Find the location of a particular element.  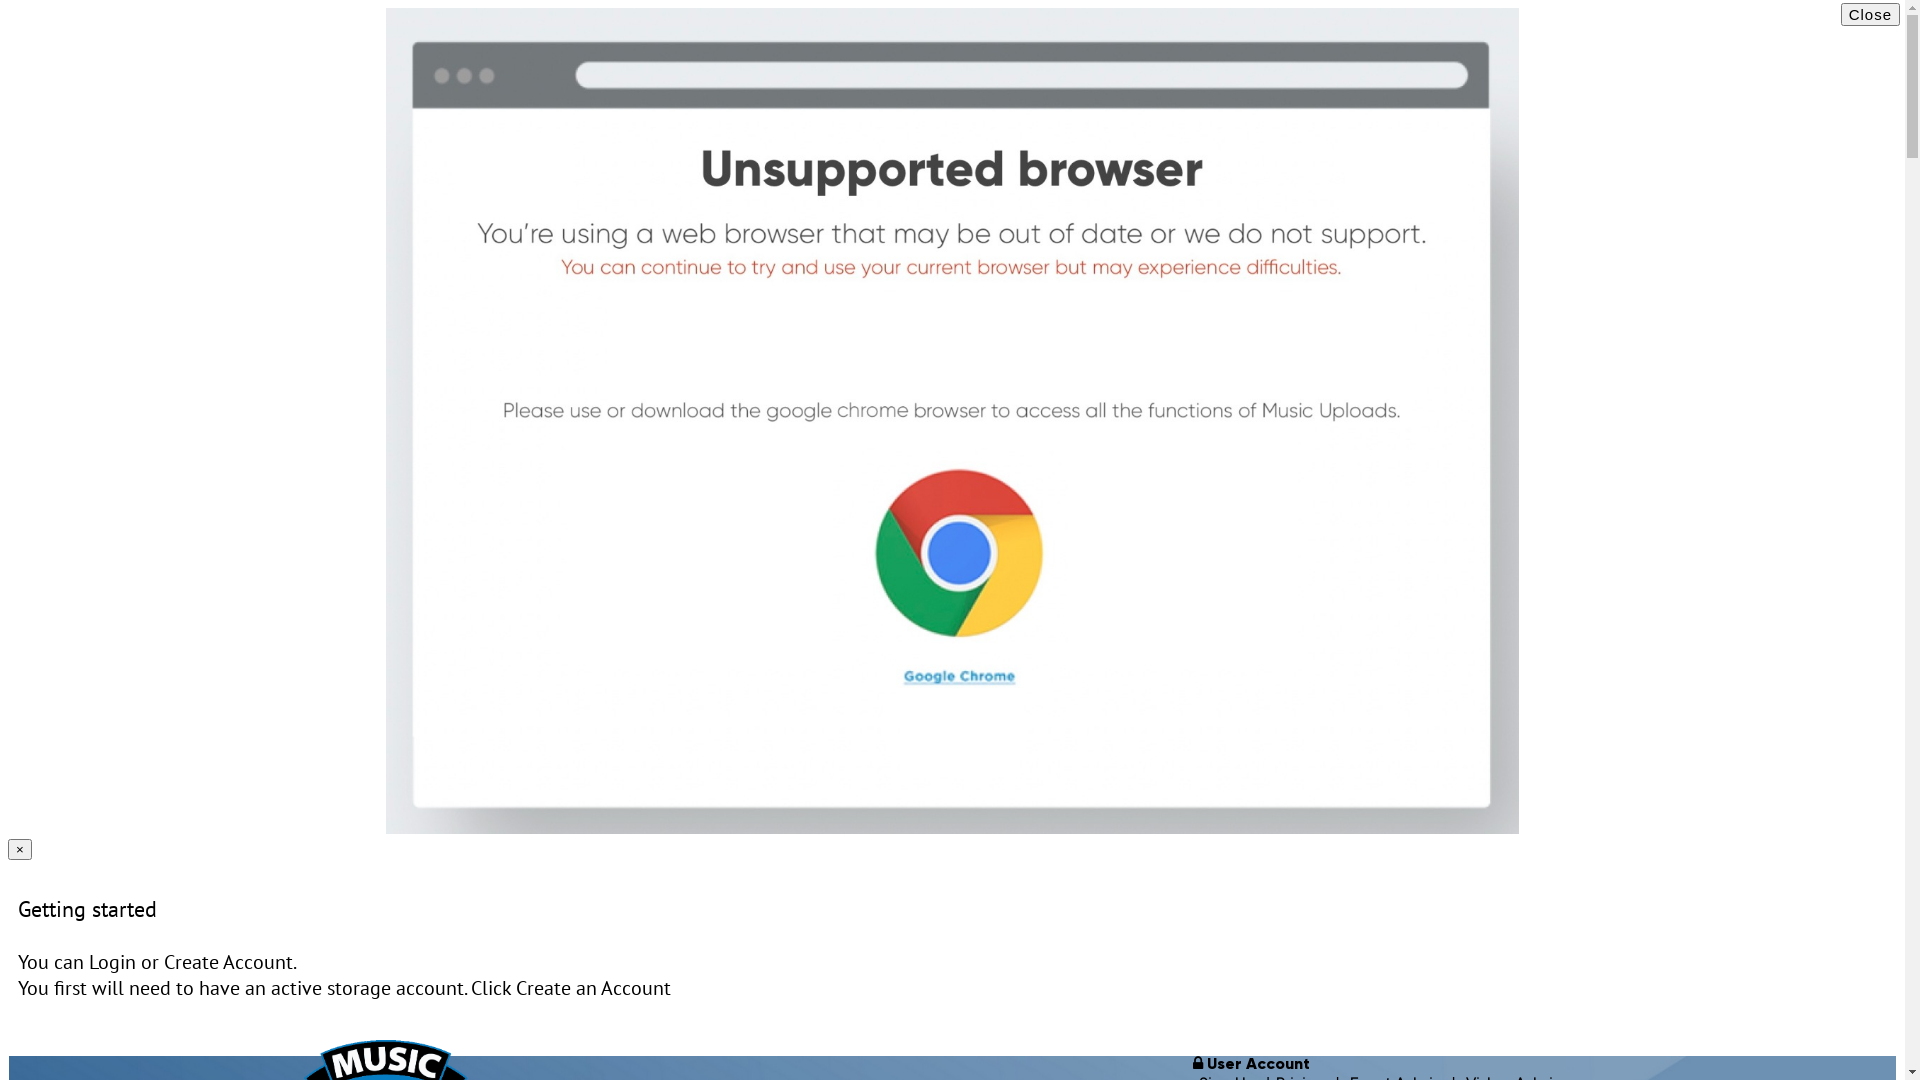

Close is located at coordinates (1870, 14).